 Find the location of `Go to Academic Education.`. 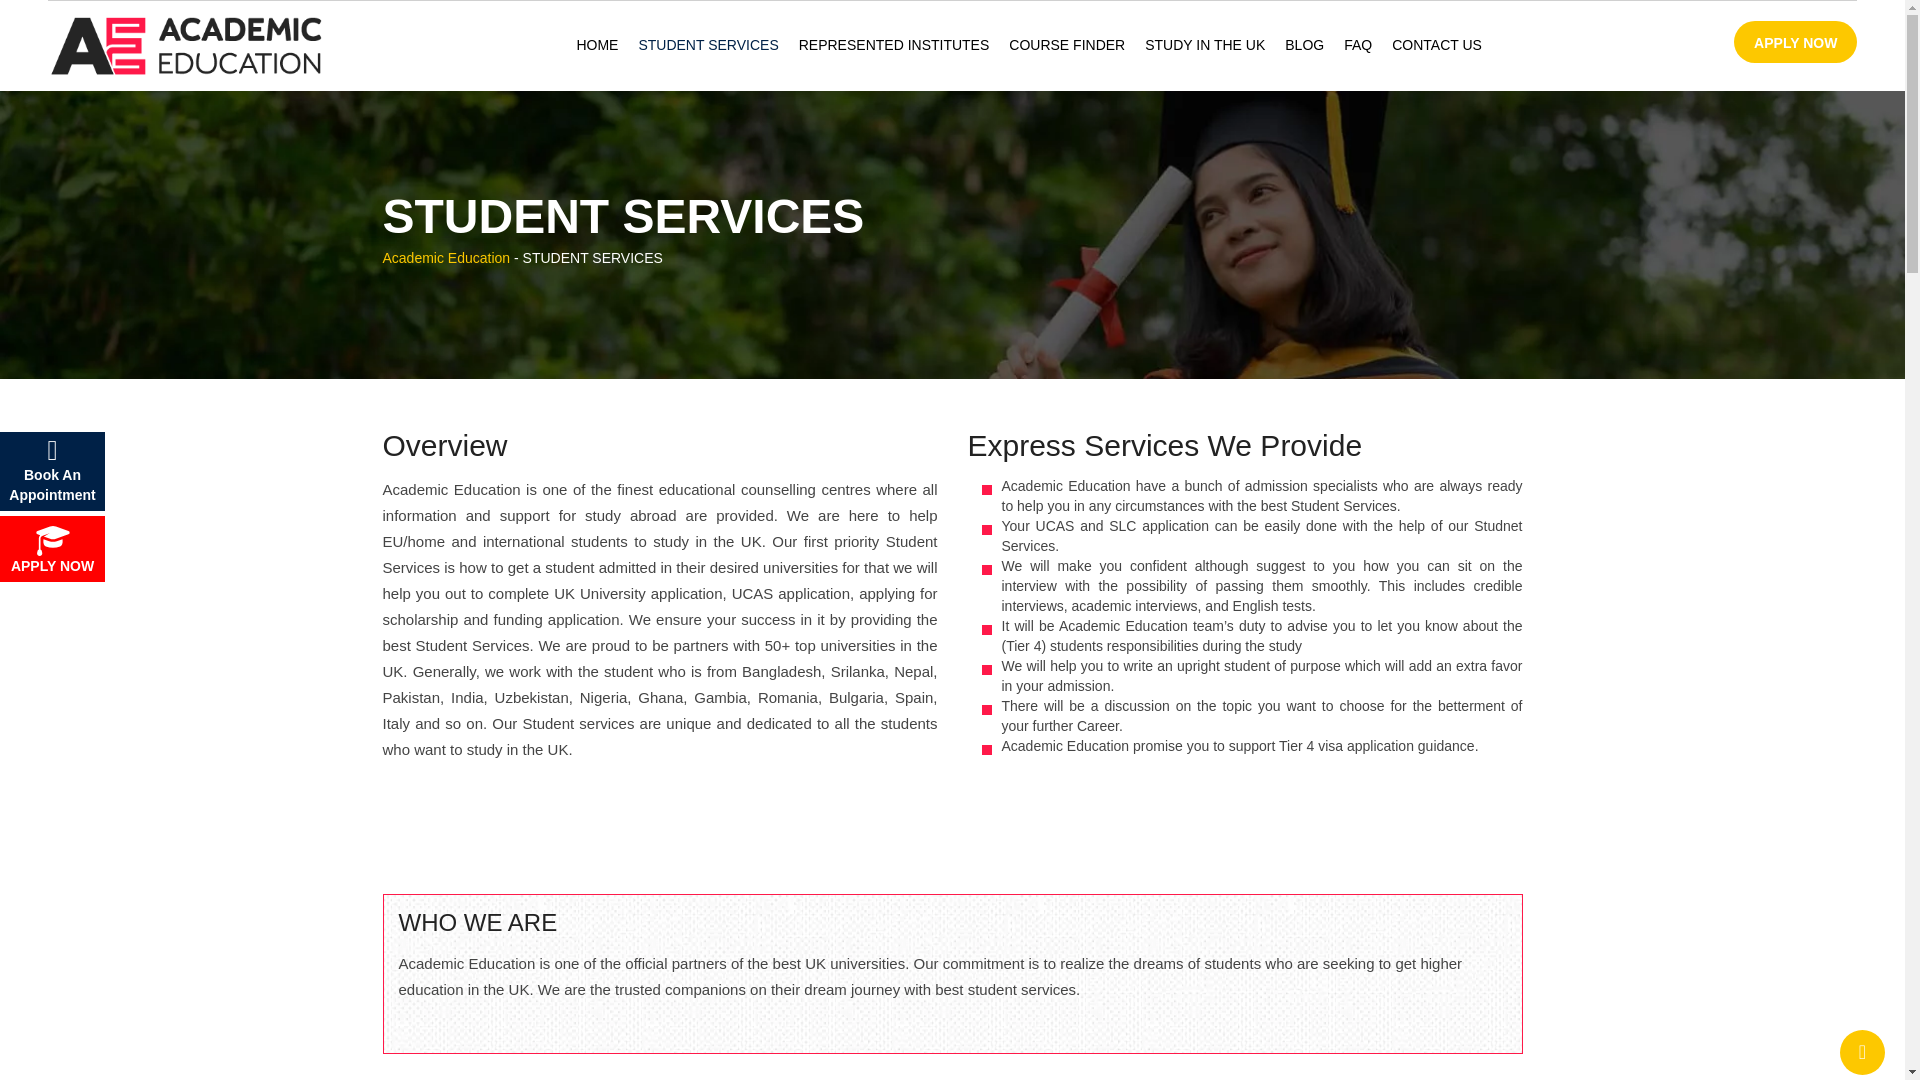

Go to Academic Education. is located at coordinates (446, 257).